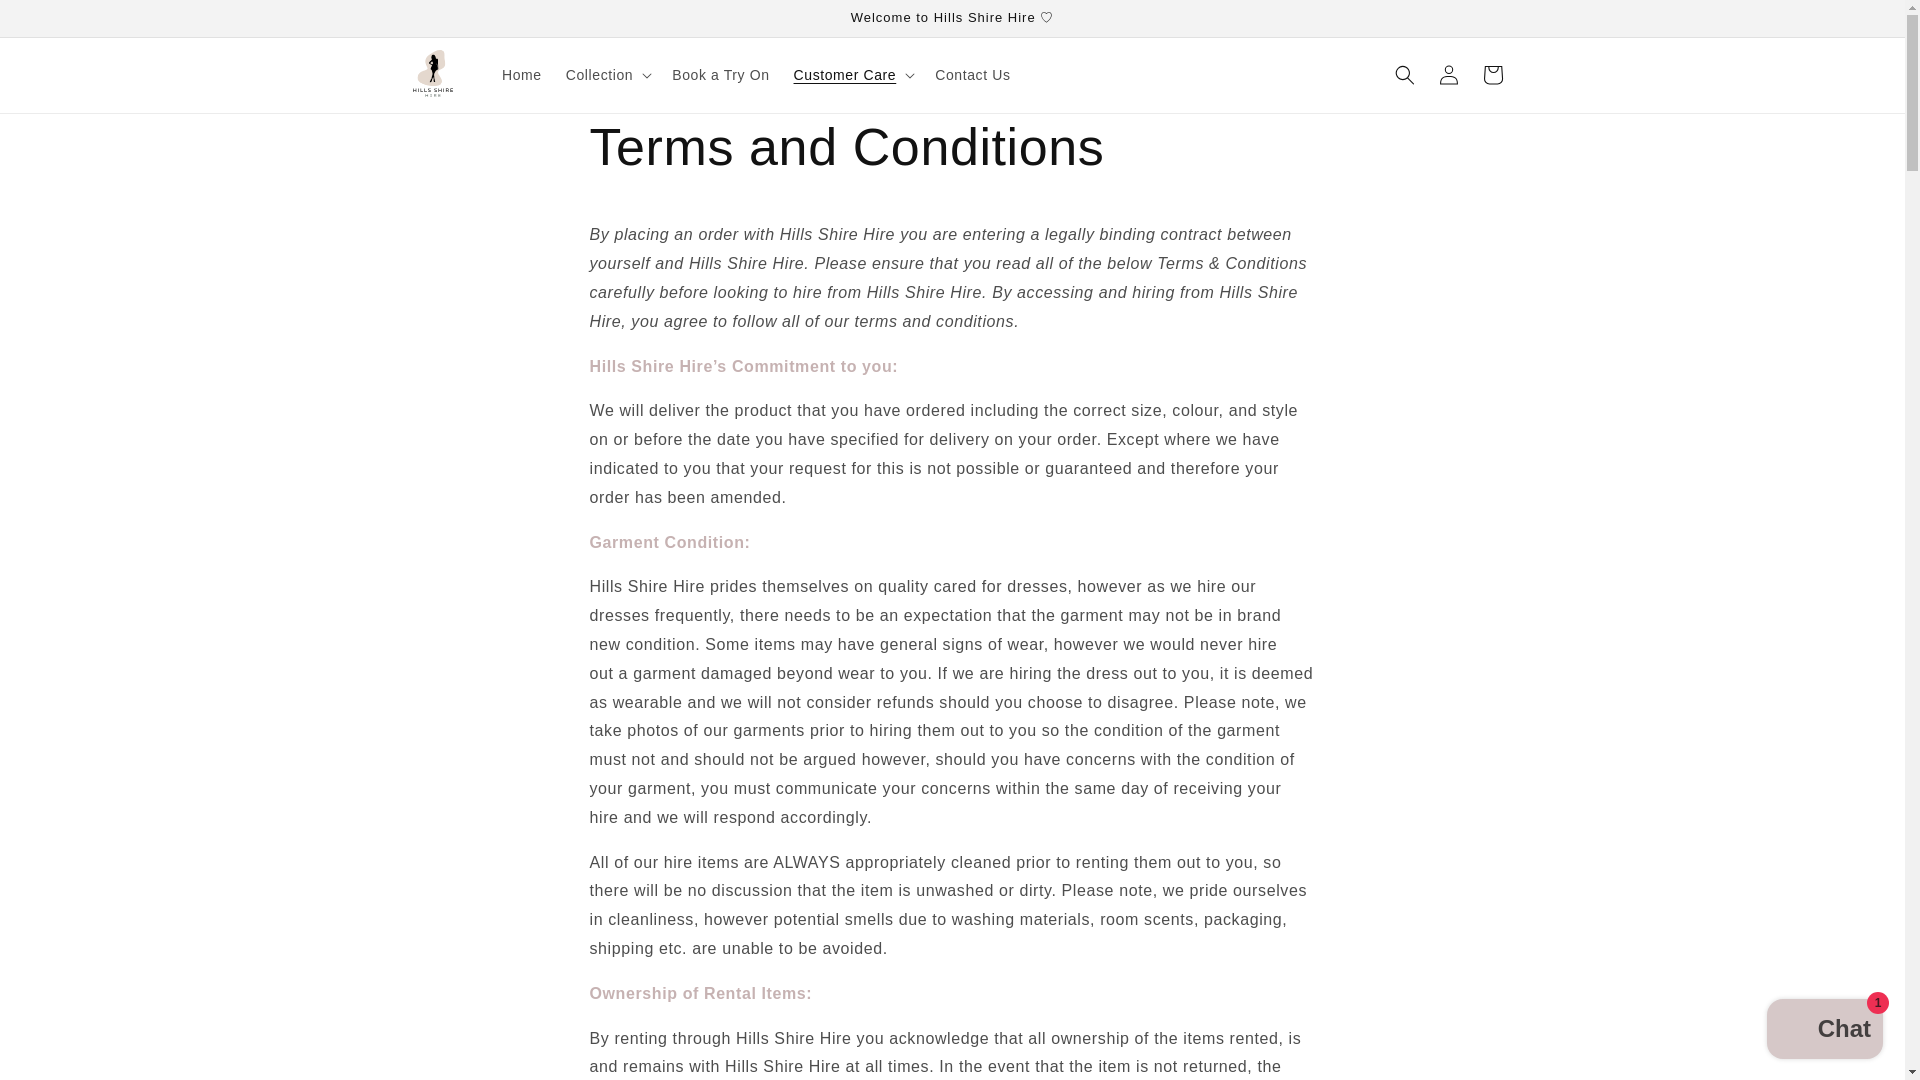 The width and height of the screenshot is (1920, 1080). I want to click on Skip to content, so click(60, 23).